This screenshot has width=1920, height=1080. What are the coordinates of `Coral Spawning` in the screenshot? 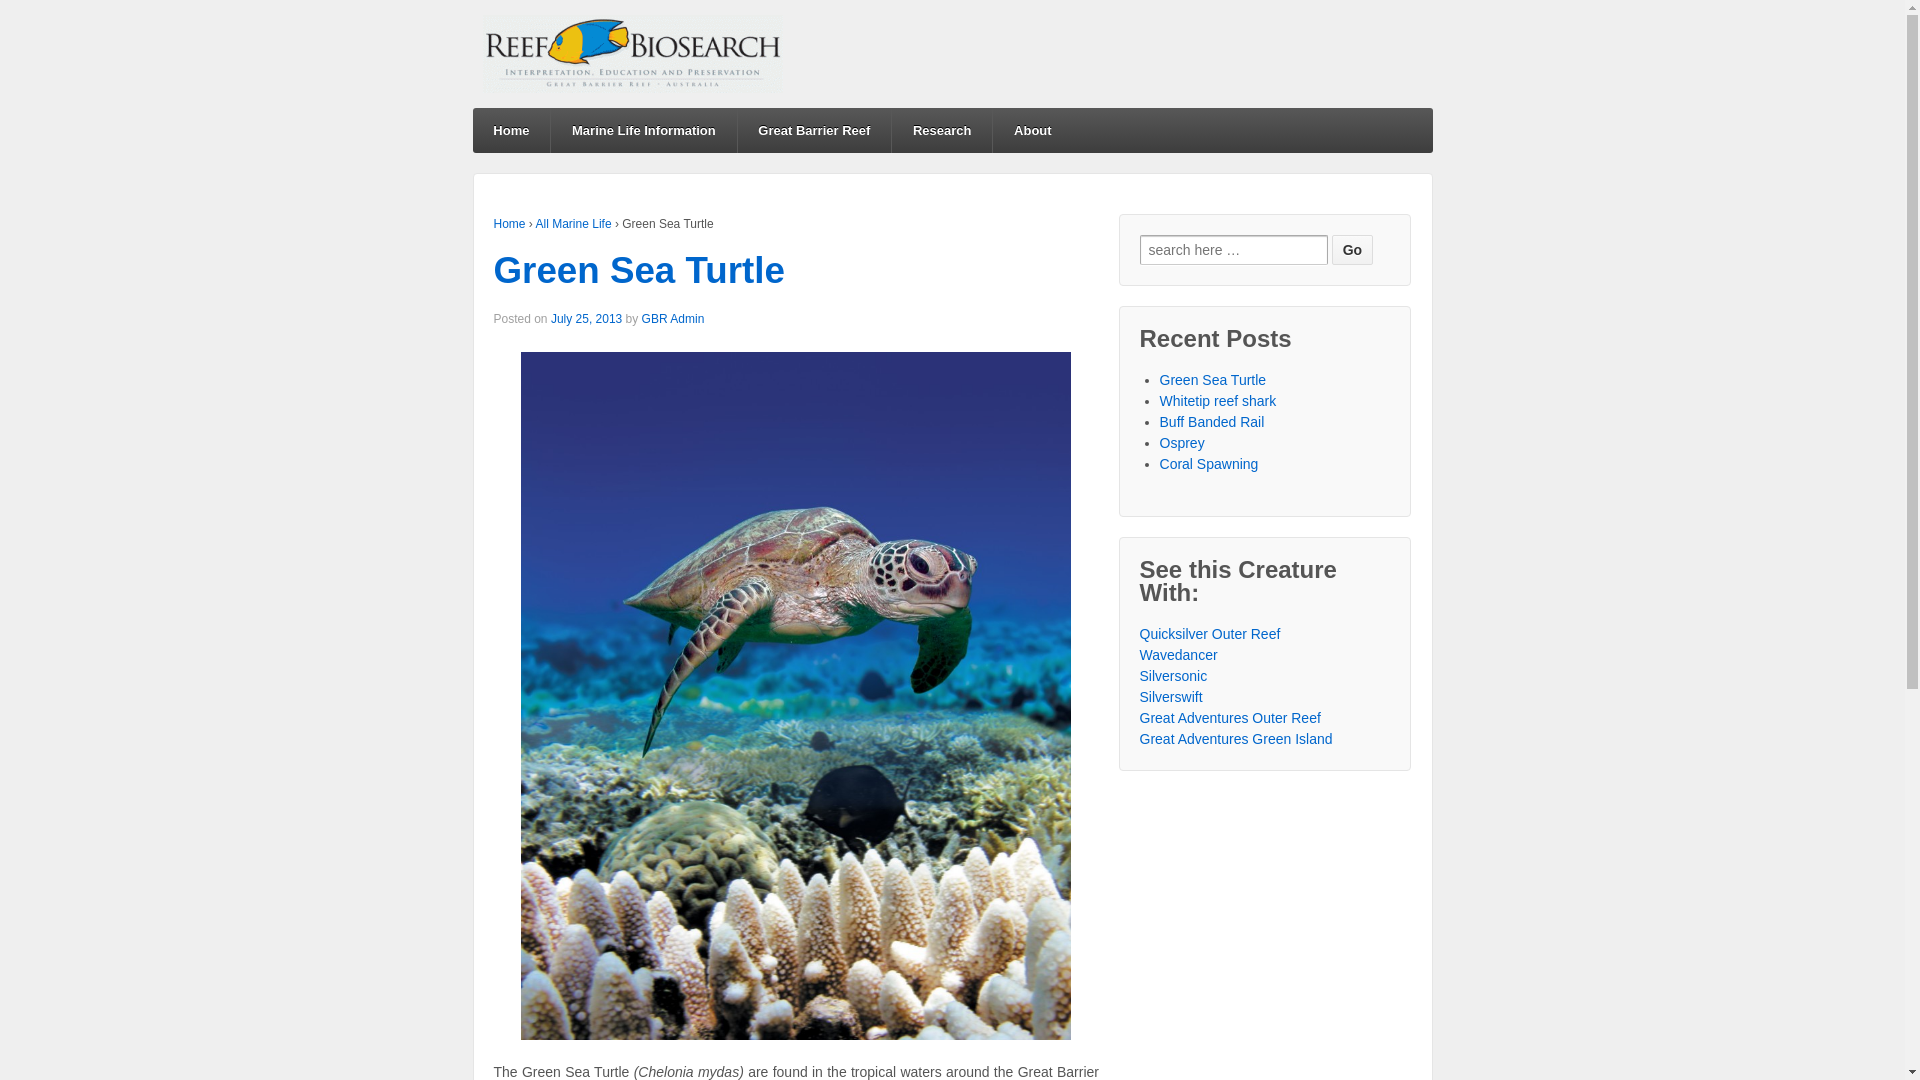 It's located at (1210, 464).